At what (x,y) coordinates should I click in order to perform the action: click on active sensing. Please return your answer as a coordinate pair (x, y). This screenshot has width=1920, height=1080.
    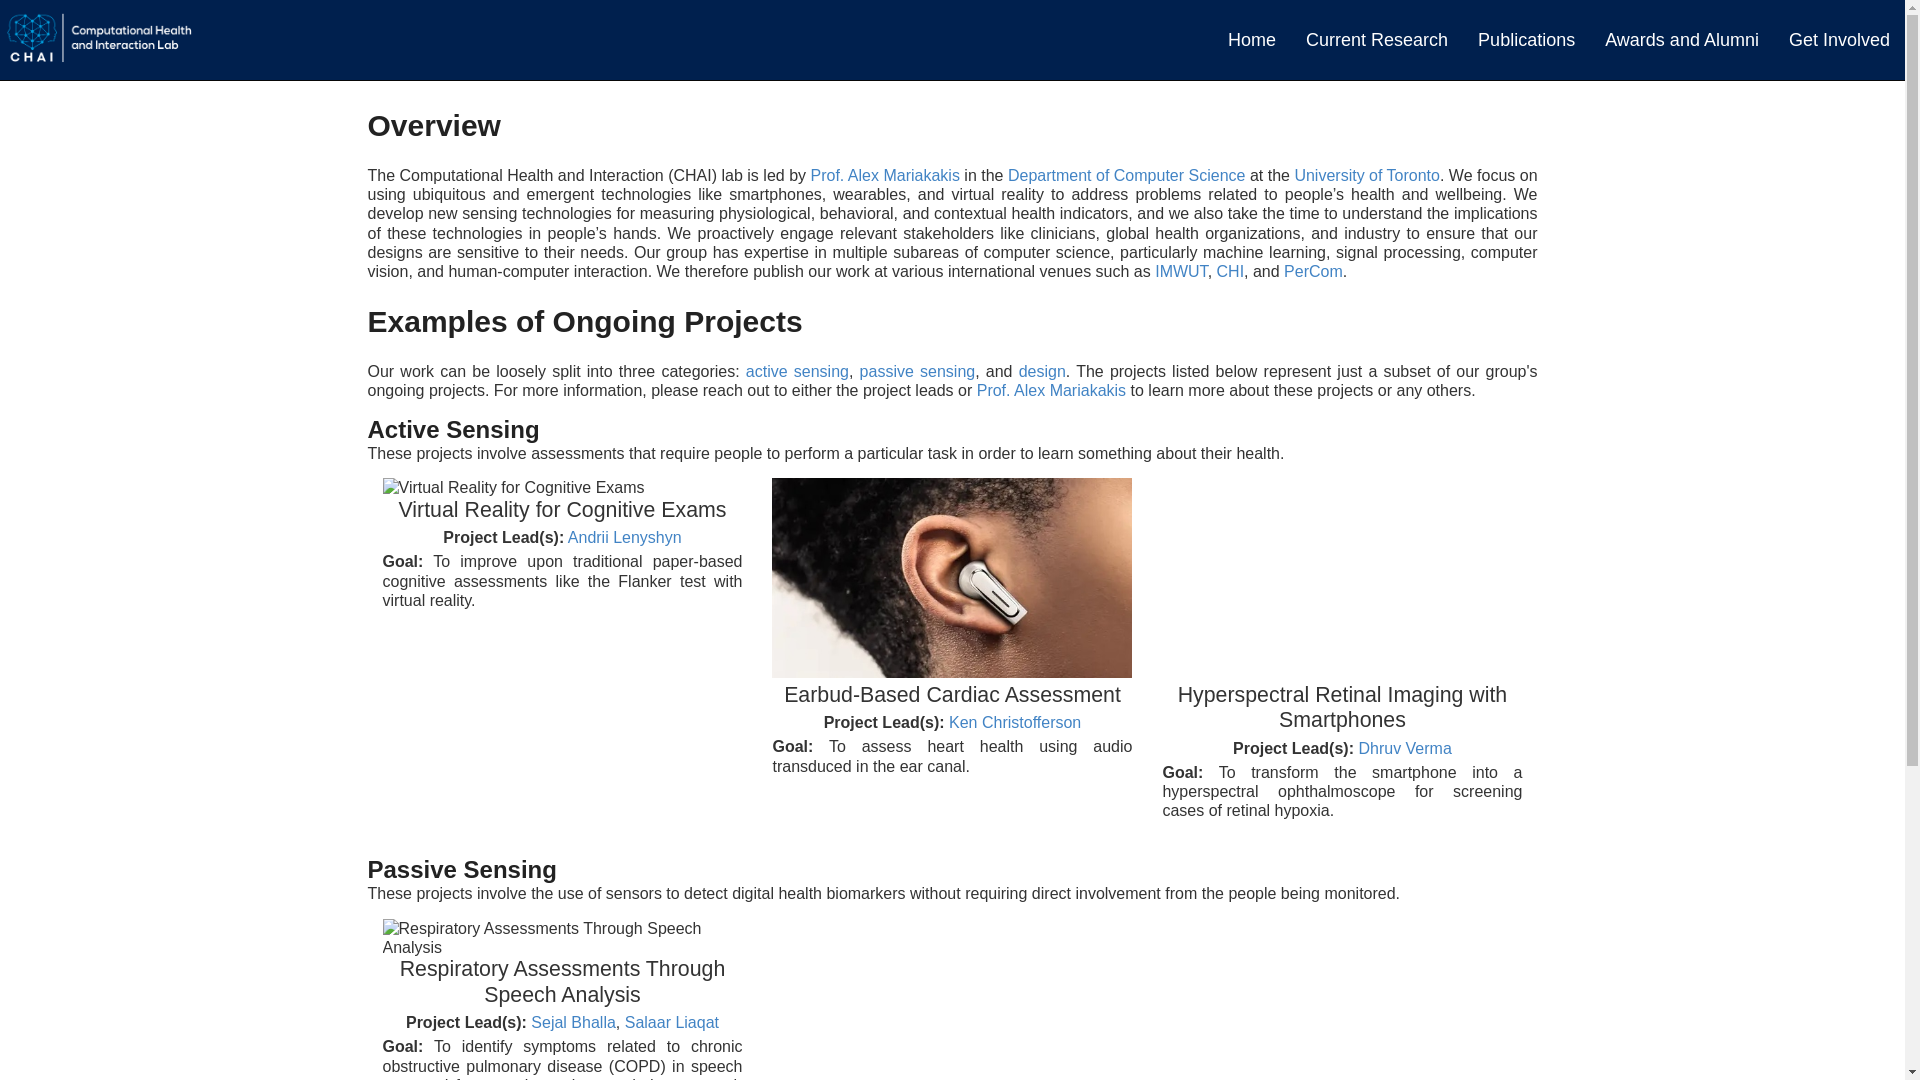
    Looking at the image, I should click on (797, 371).